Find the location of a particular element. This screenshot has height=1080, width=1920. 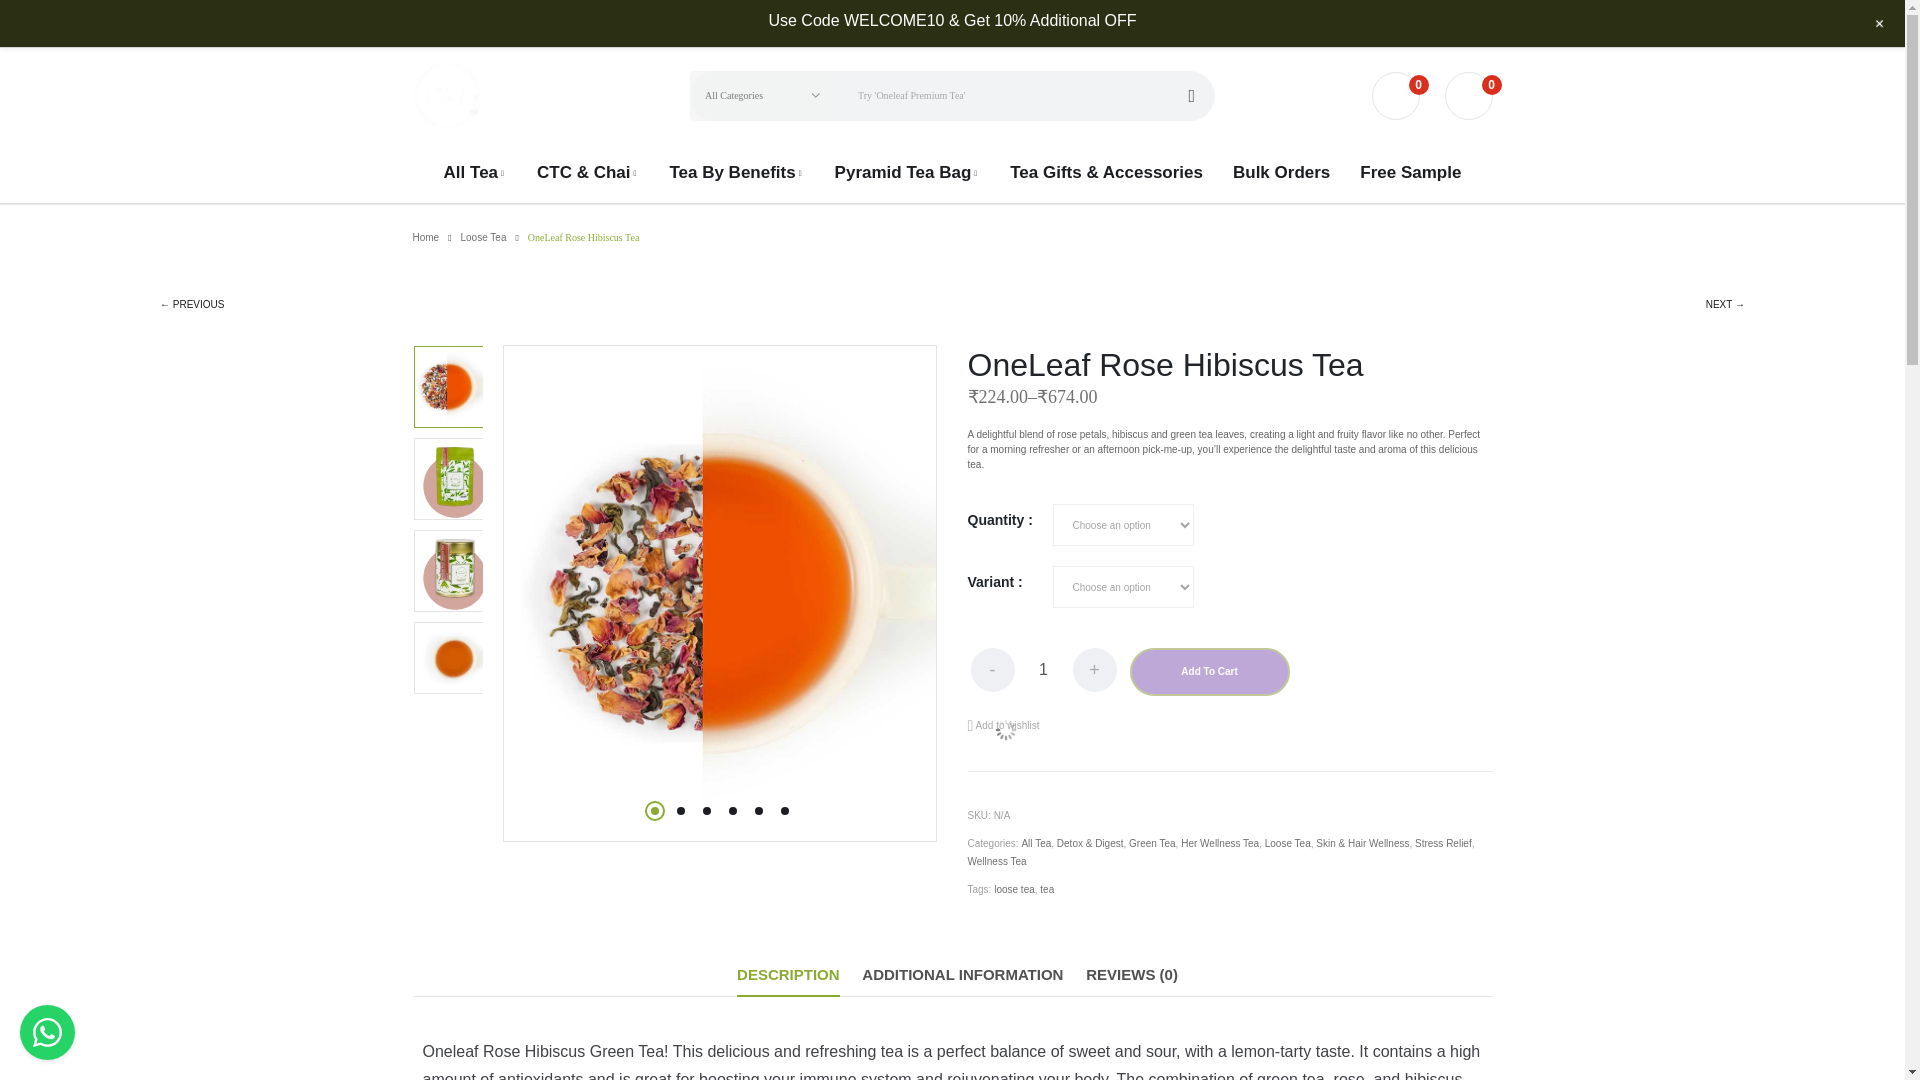

1 is located at coordinates (1042, 670).